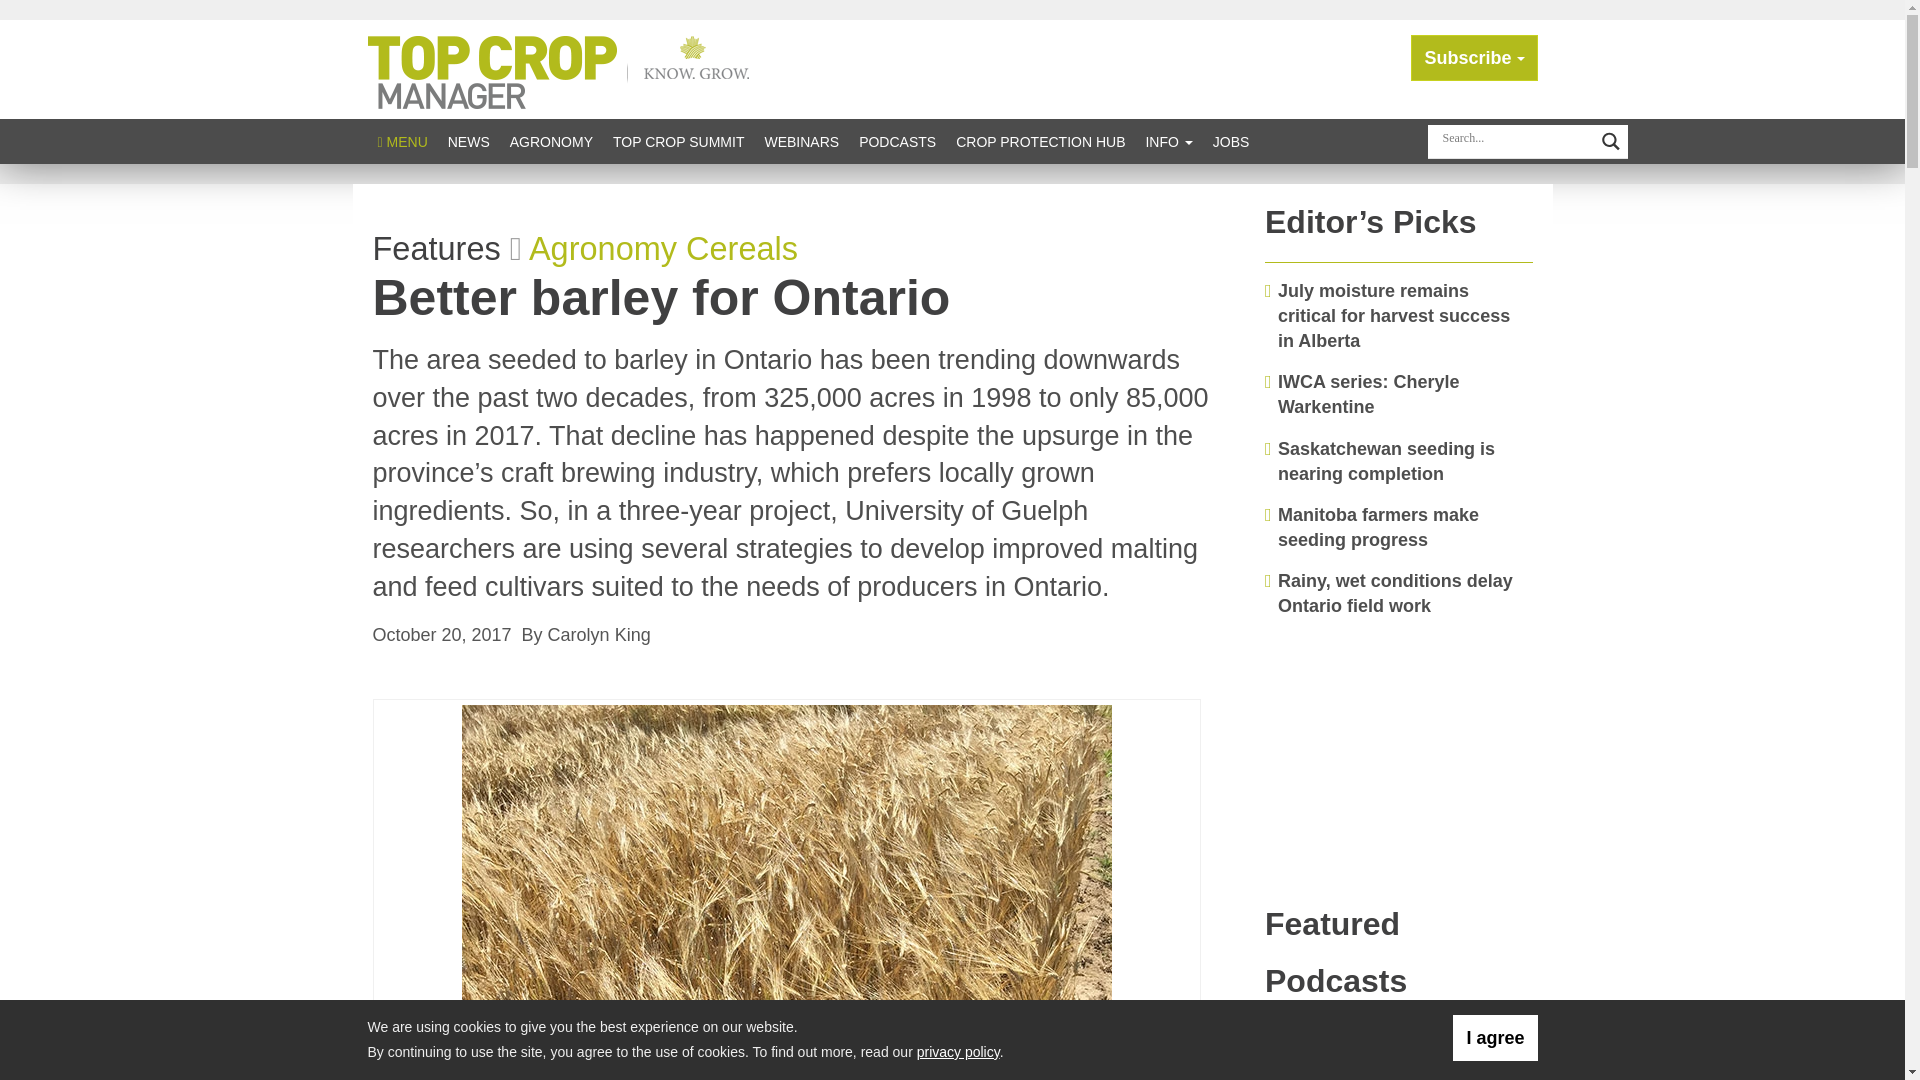 The height and width of the screenshot is (1080, 1920). What do you see at coordinates (897, 141) in the screenshot?
I see `PODCASTS` at bounding box center [897, 141].